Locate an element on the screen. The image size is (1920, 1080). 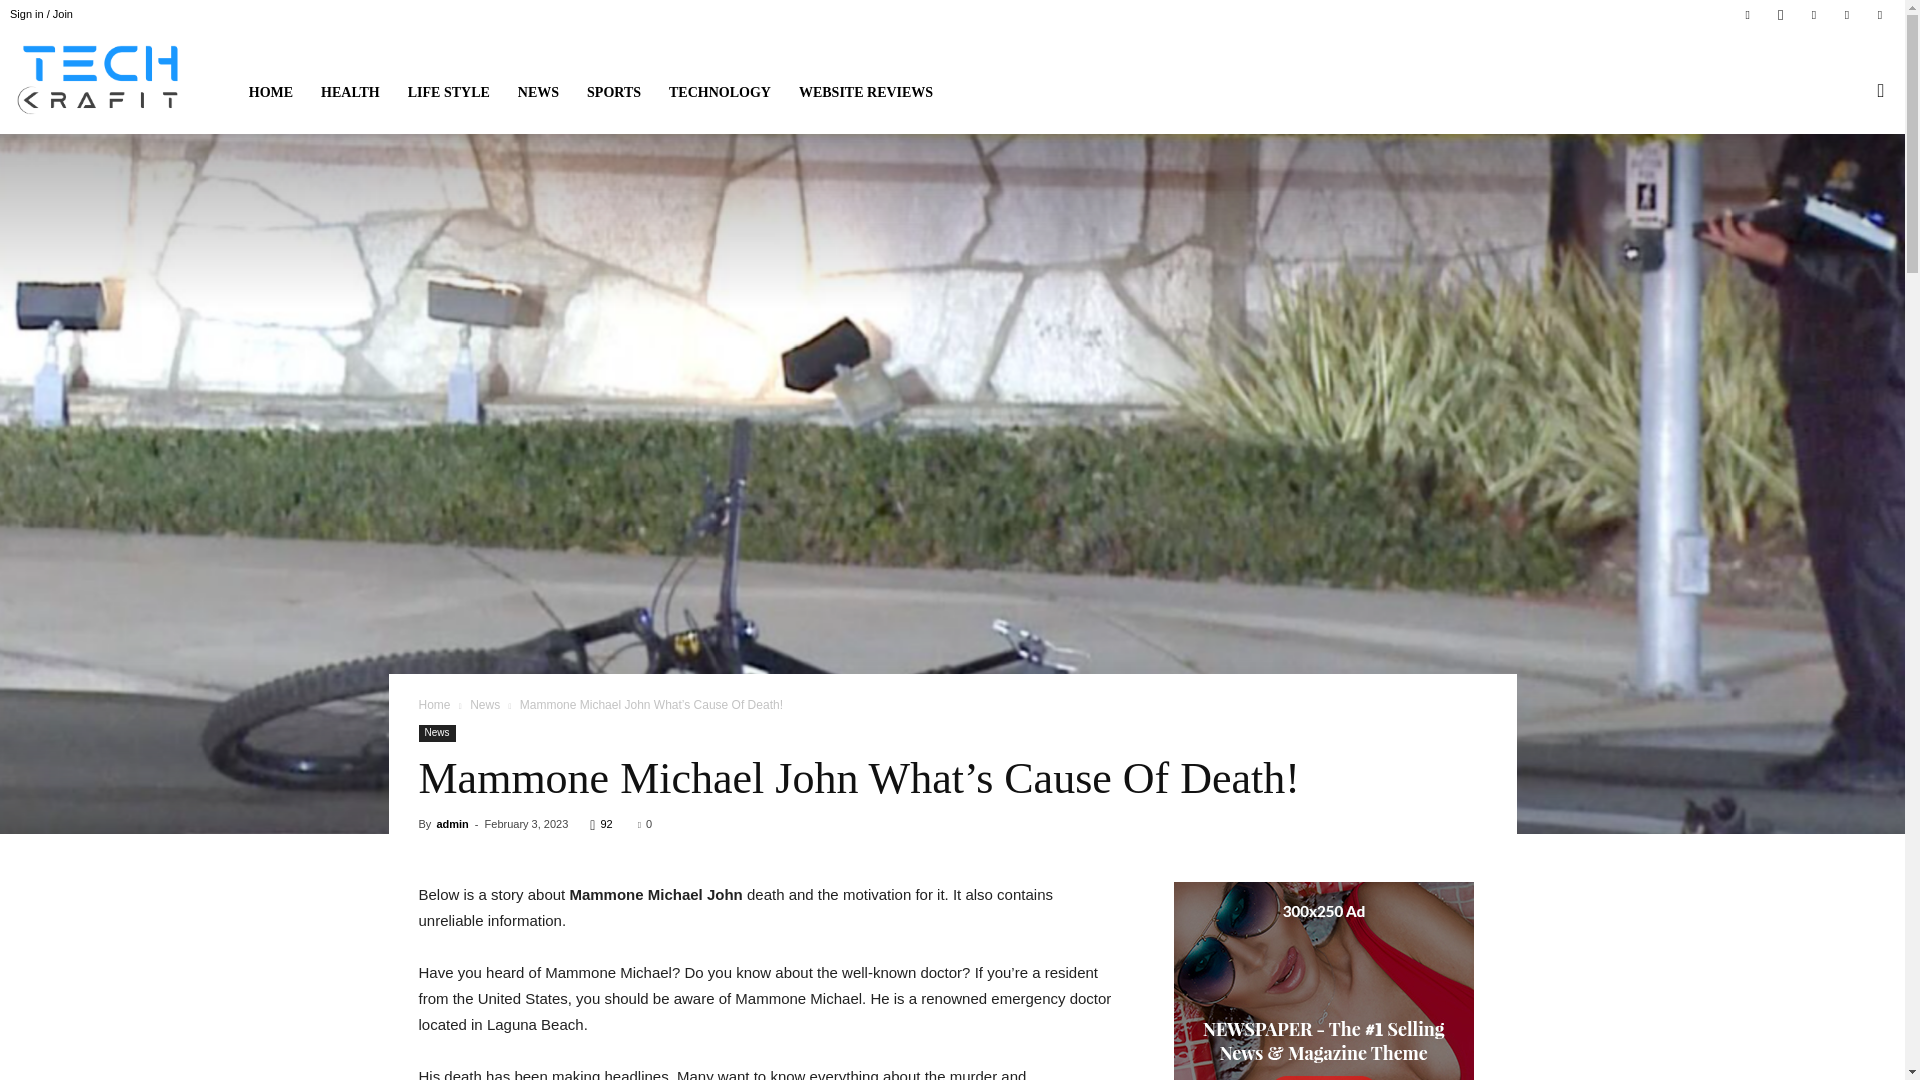
LIFE STYLE is located at coordinates (448, 92).